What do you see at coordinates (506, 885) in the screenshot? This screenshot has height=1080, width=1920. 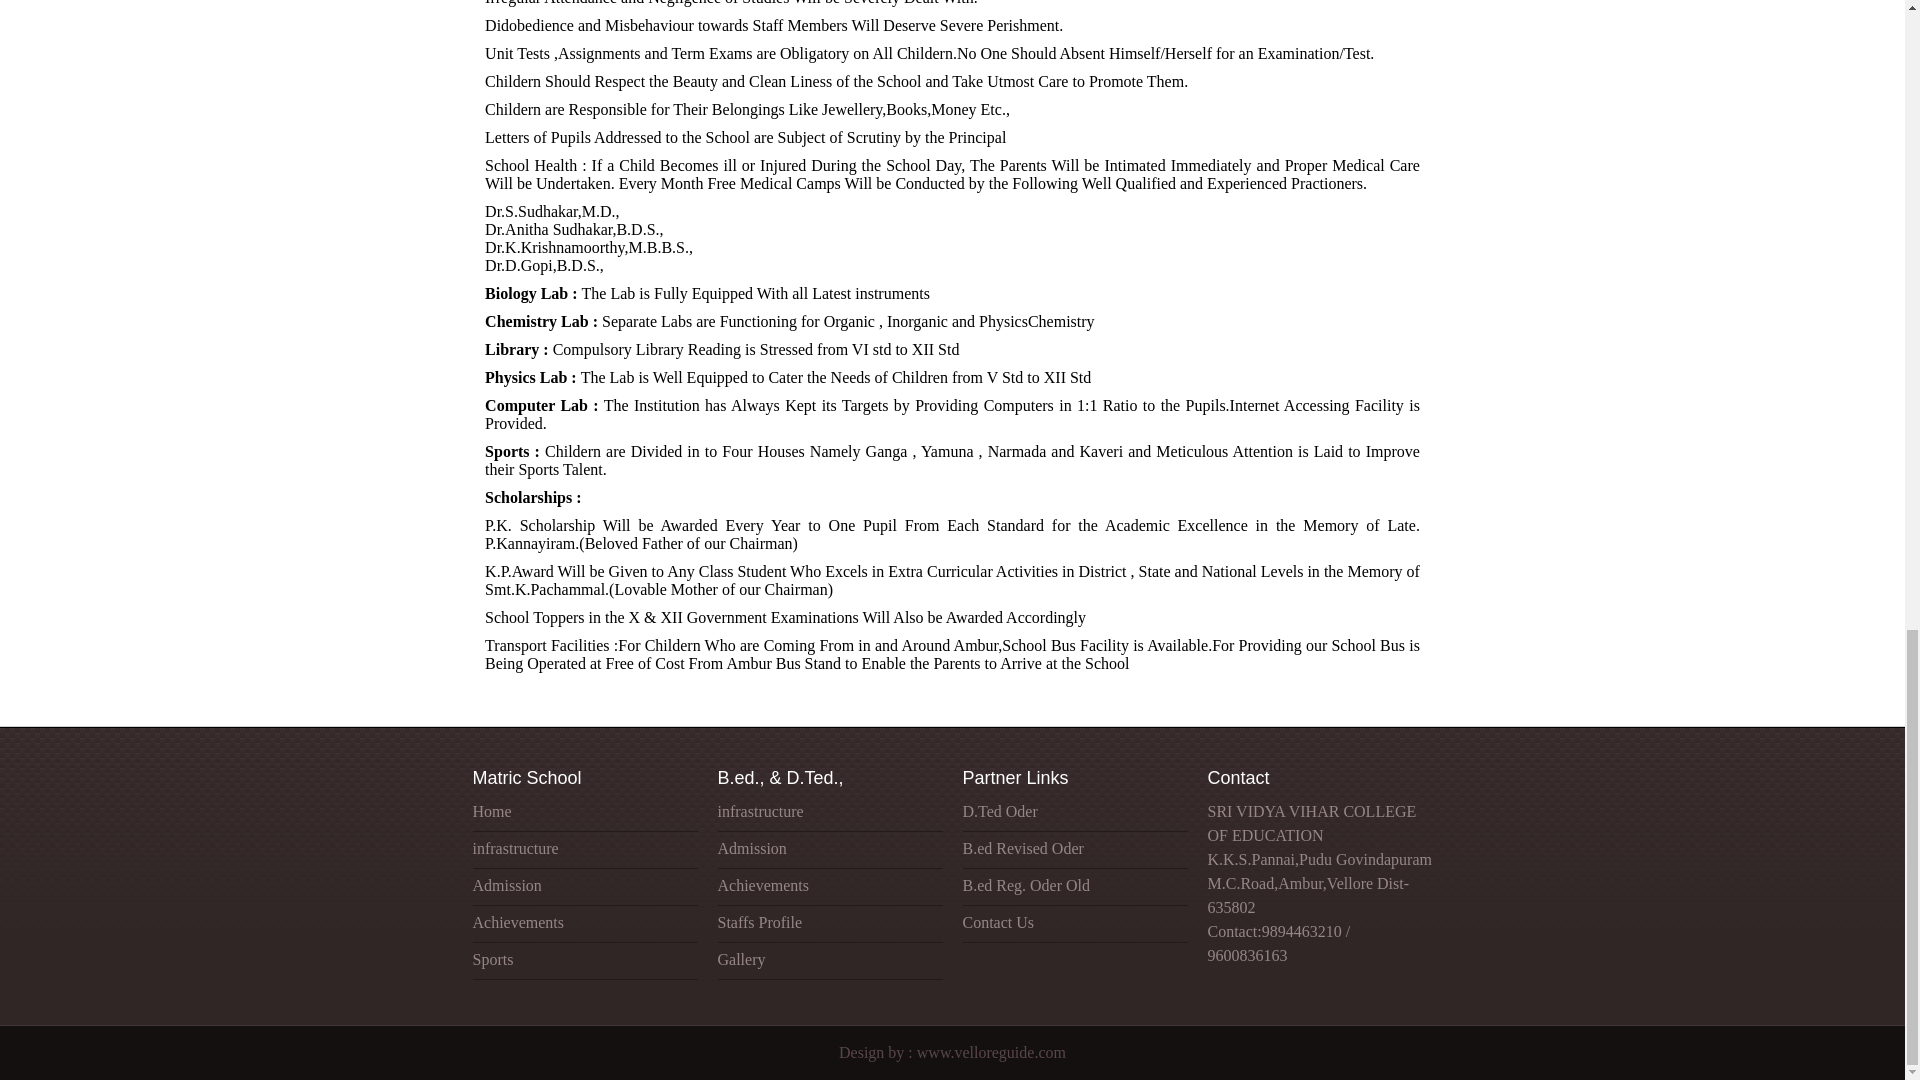 I see `Admission` at bounding box center [506, 885].